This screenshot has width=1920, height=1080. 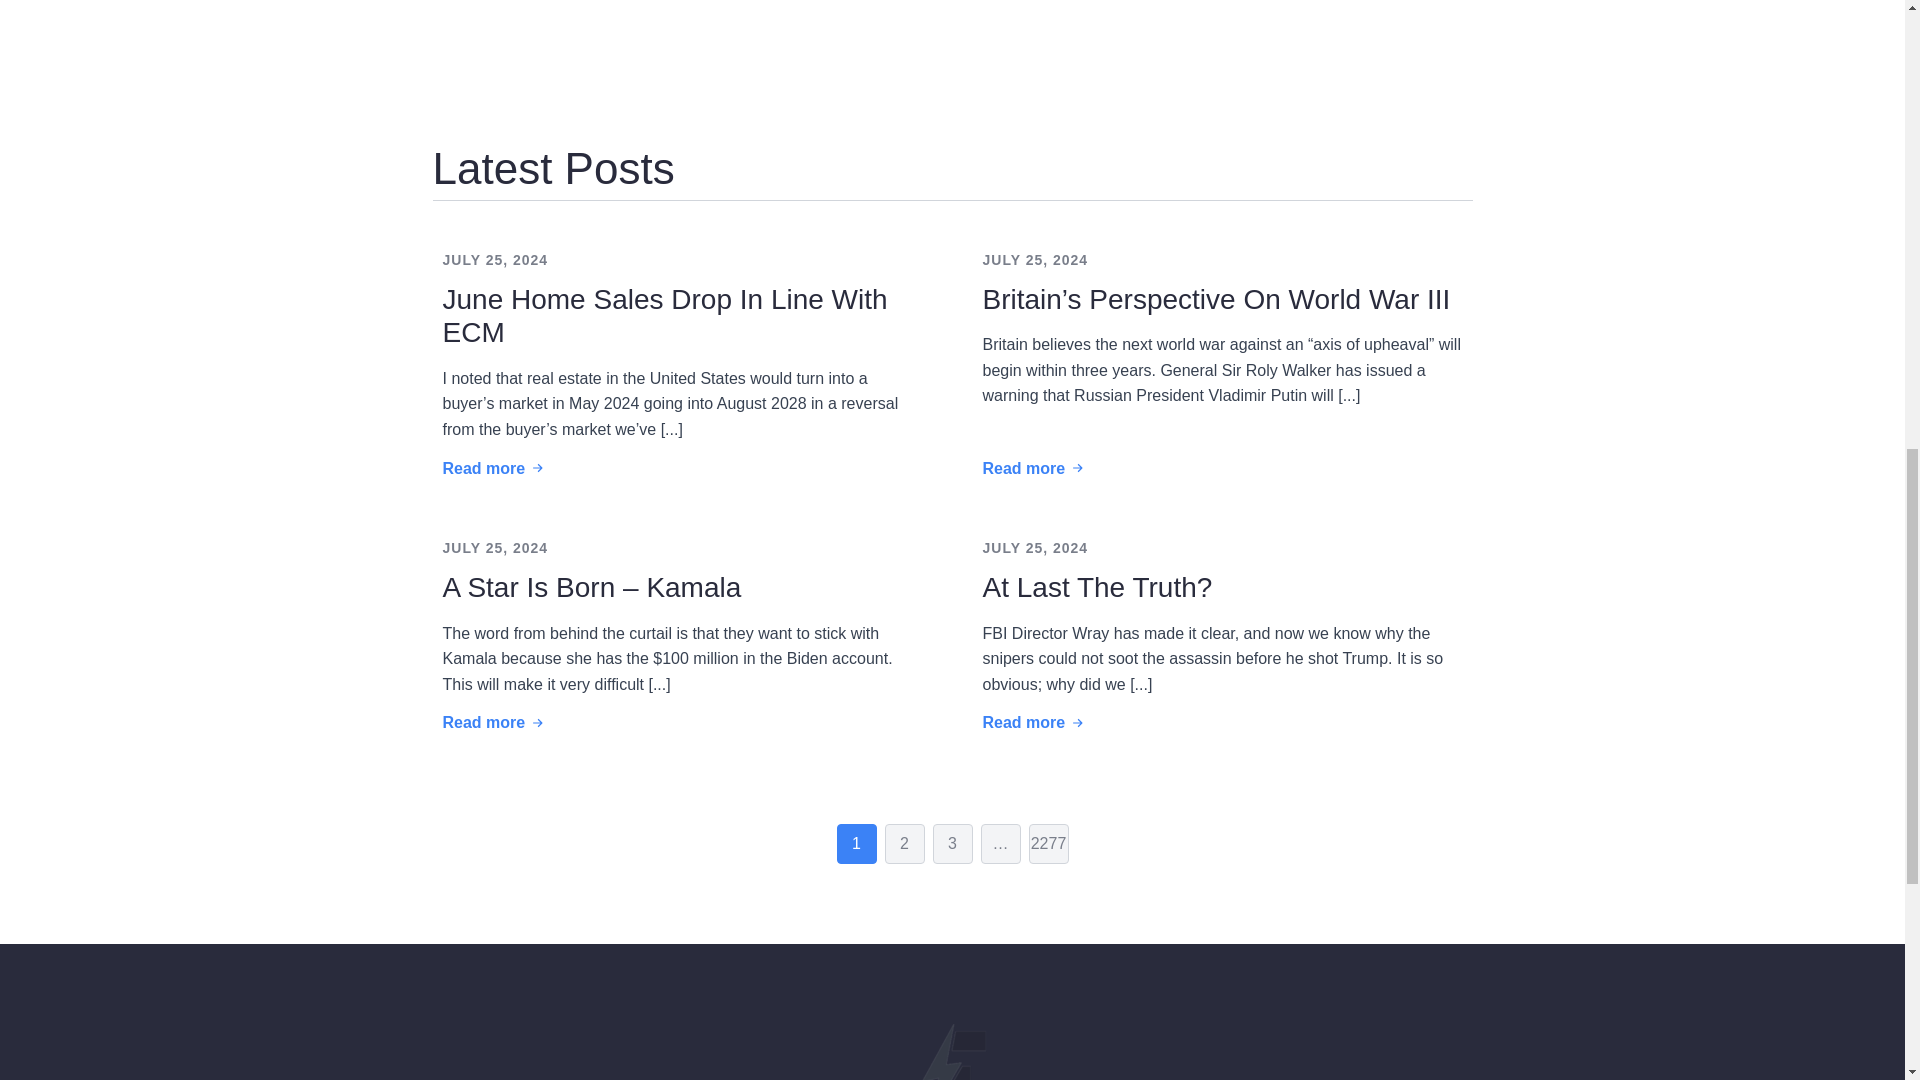 What do you see at coordinates (1047, 844) in the screenshot?
I see `2277` at bounding box center [1047, 844].